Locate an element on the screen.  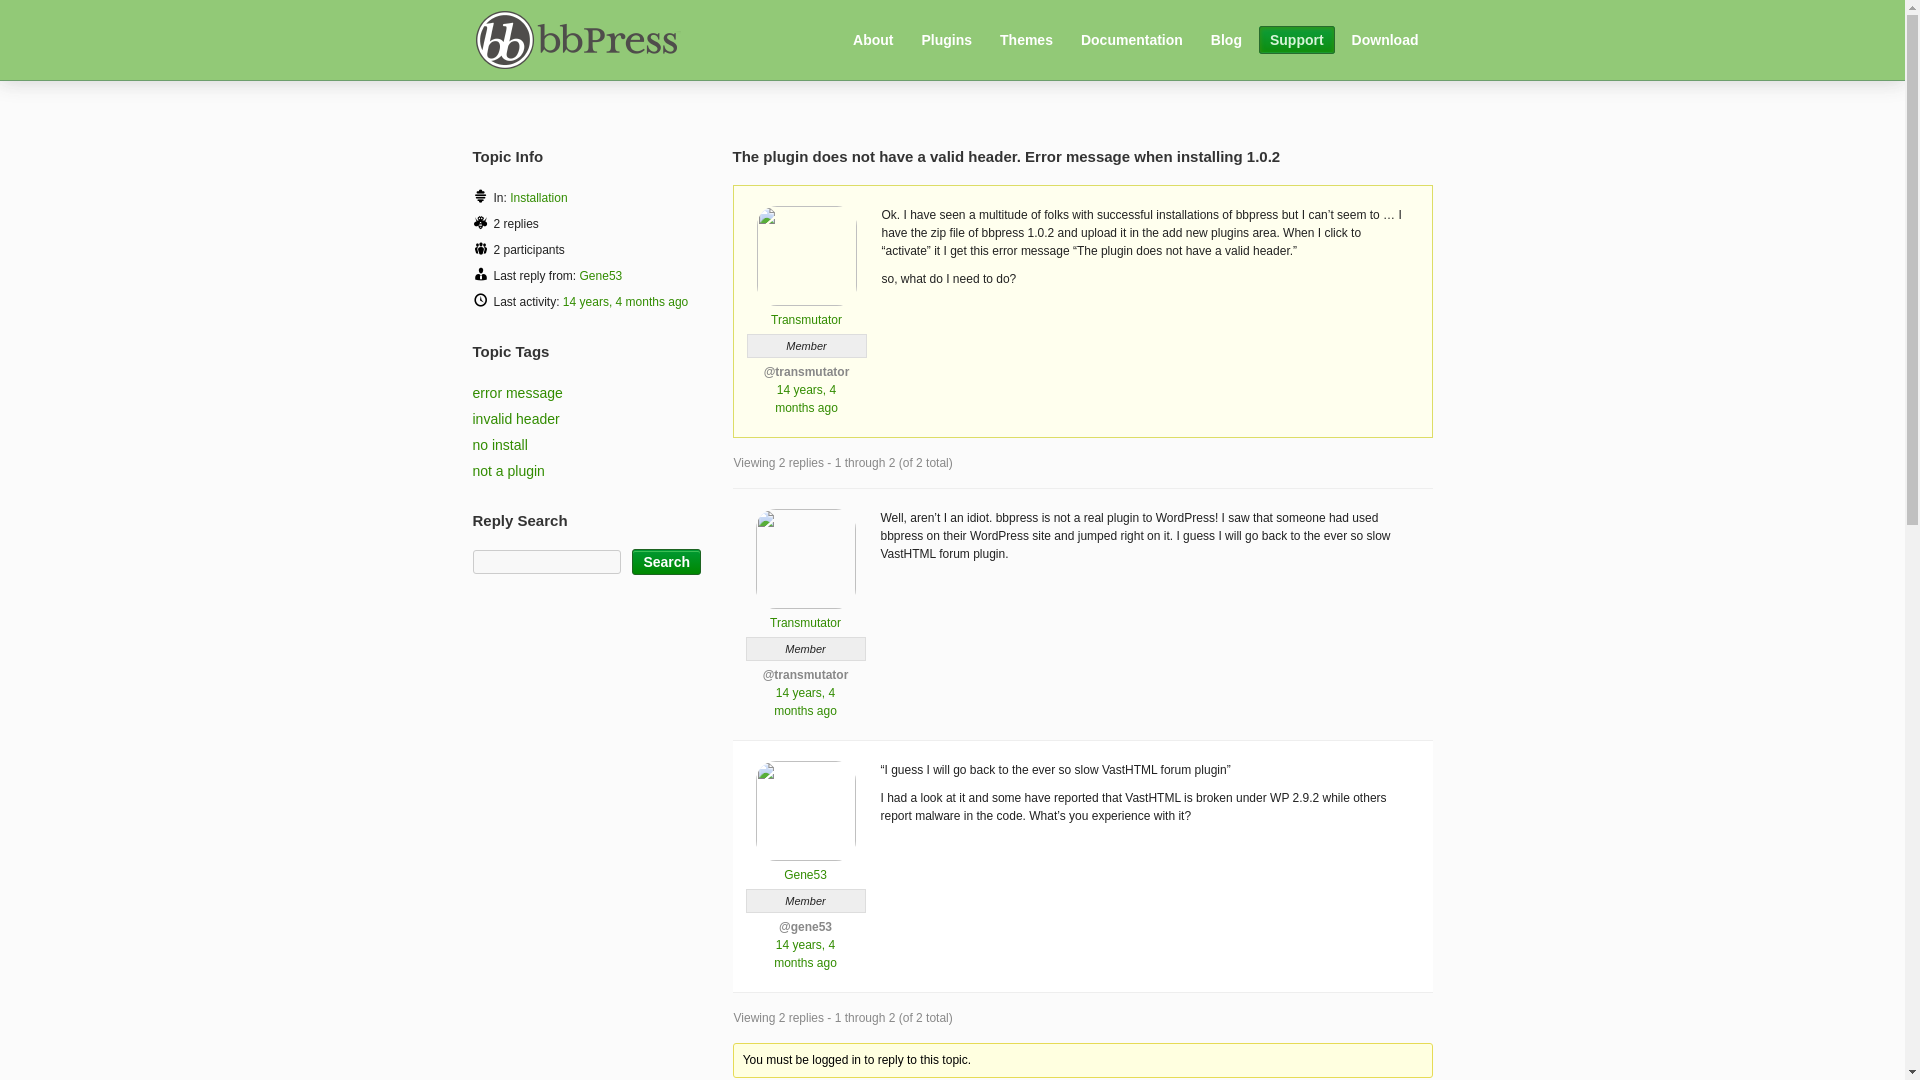
not a plugin is located at coordinates (508, 471).